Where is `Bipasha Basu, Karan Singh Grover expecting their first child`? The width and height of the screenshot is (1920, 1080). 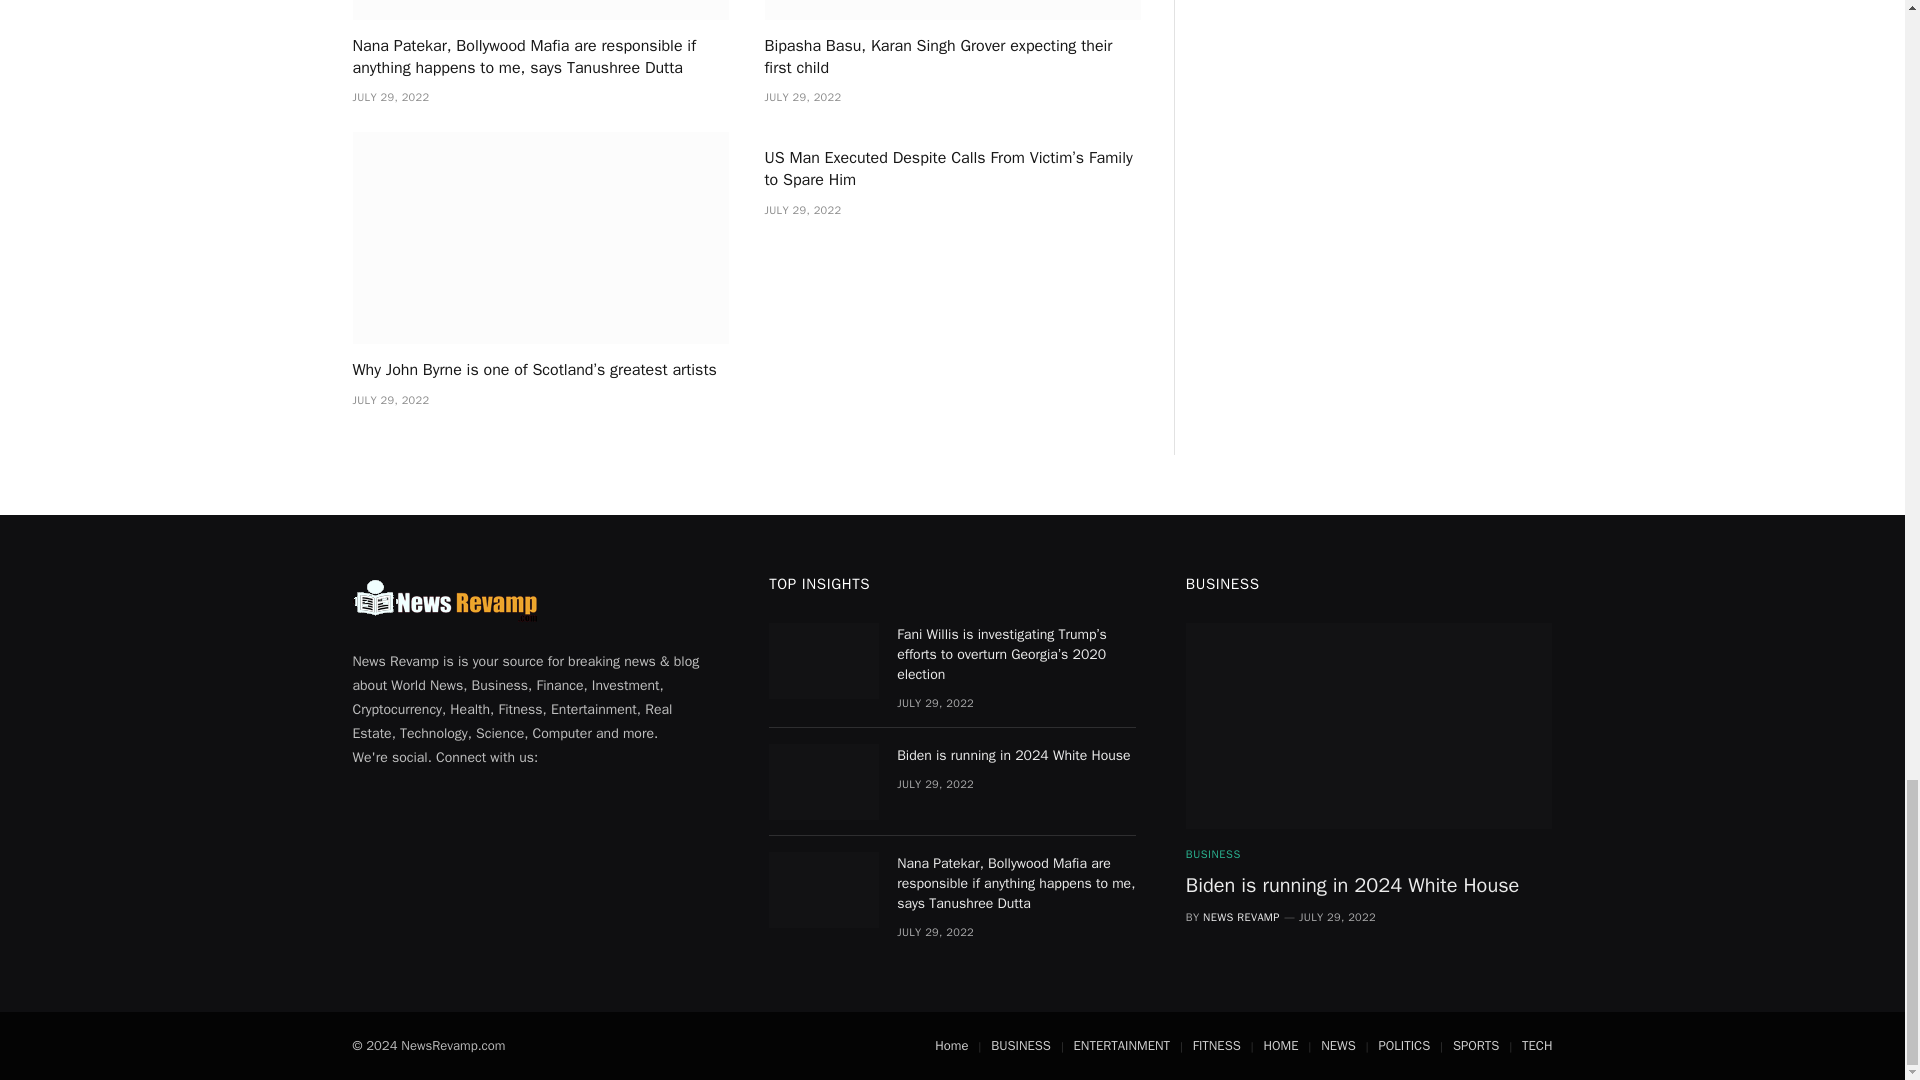 Bipasha Basu, Karan Singh Grover expecting their first child is located at coordinates (952, 57).